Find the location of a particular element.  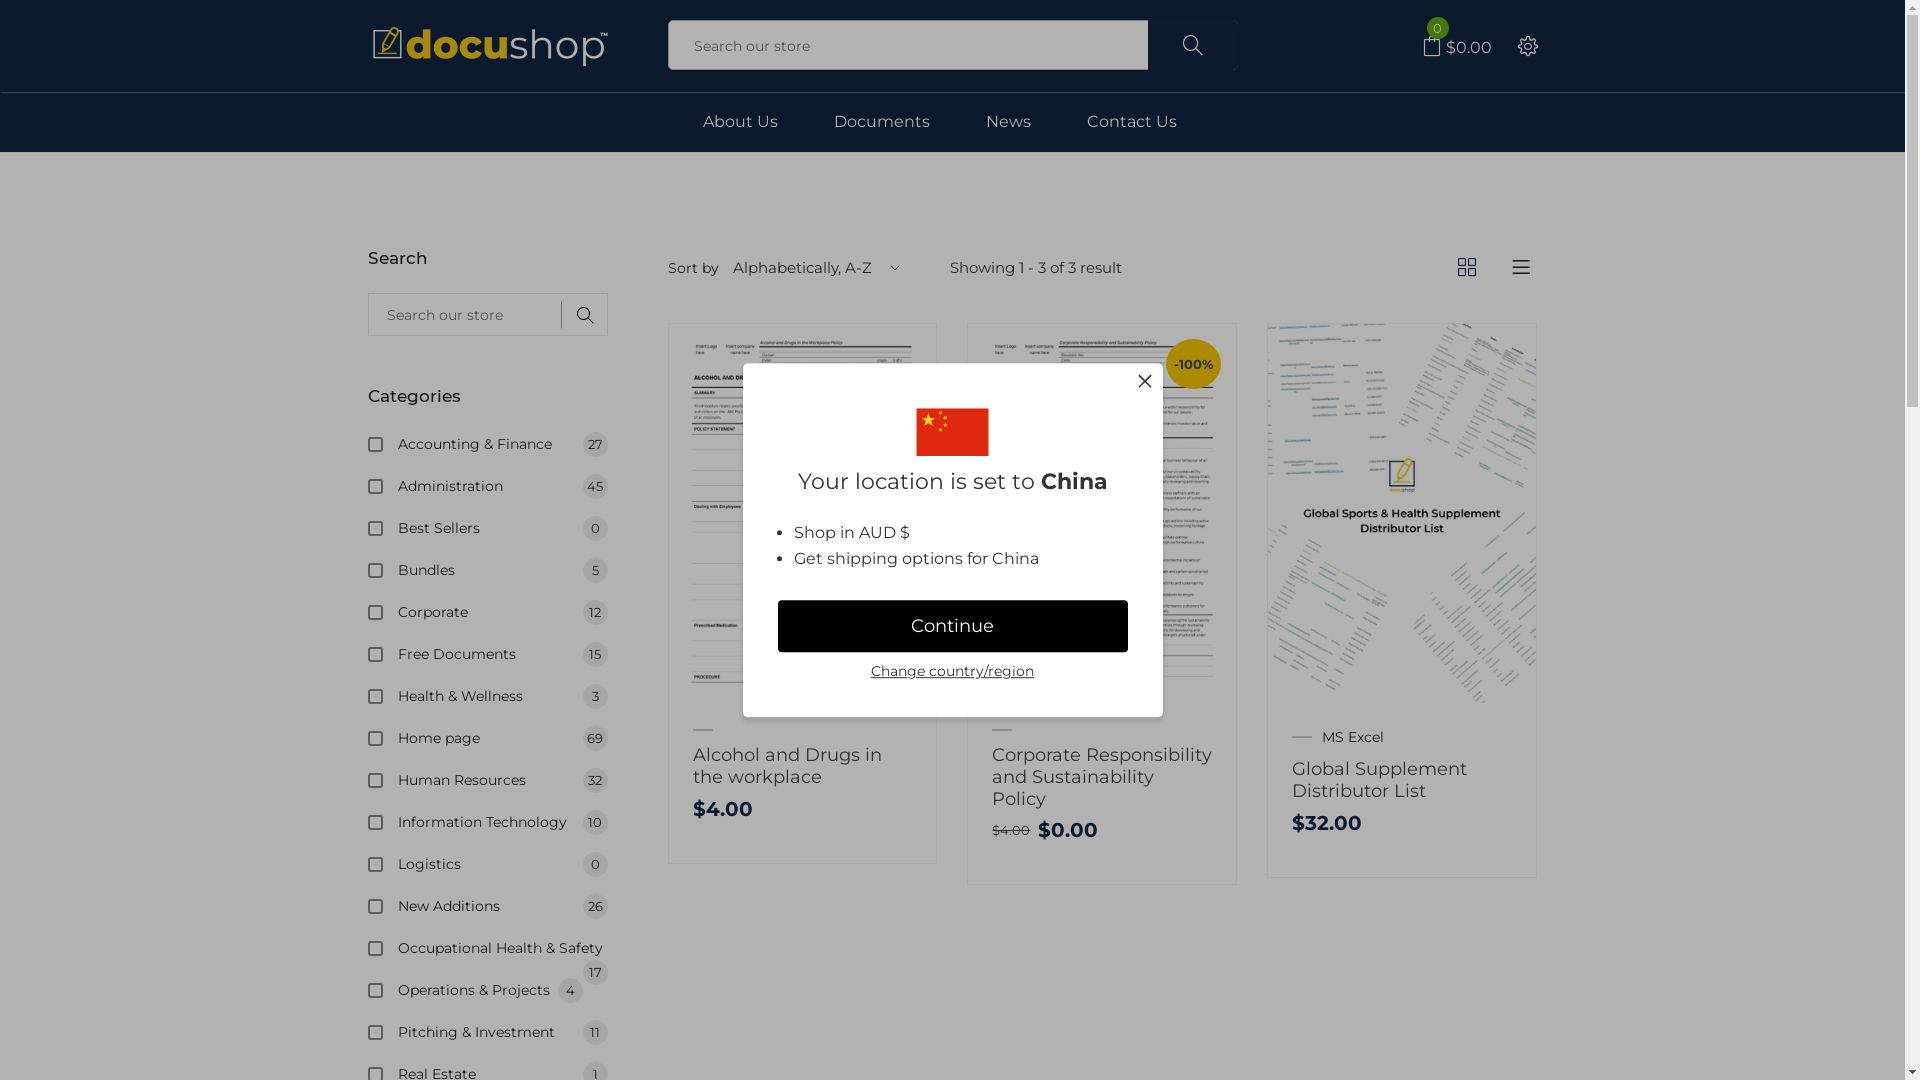

Information Technology
10 is located at coordinates (503, 822).